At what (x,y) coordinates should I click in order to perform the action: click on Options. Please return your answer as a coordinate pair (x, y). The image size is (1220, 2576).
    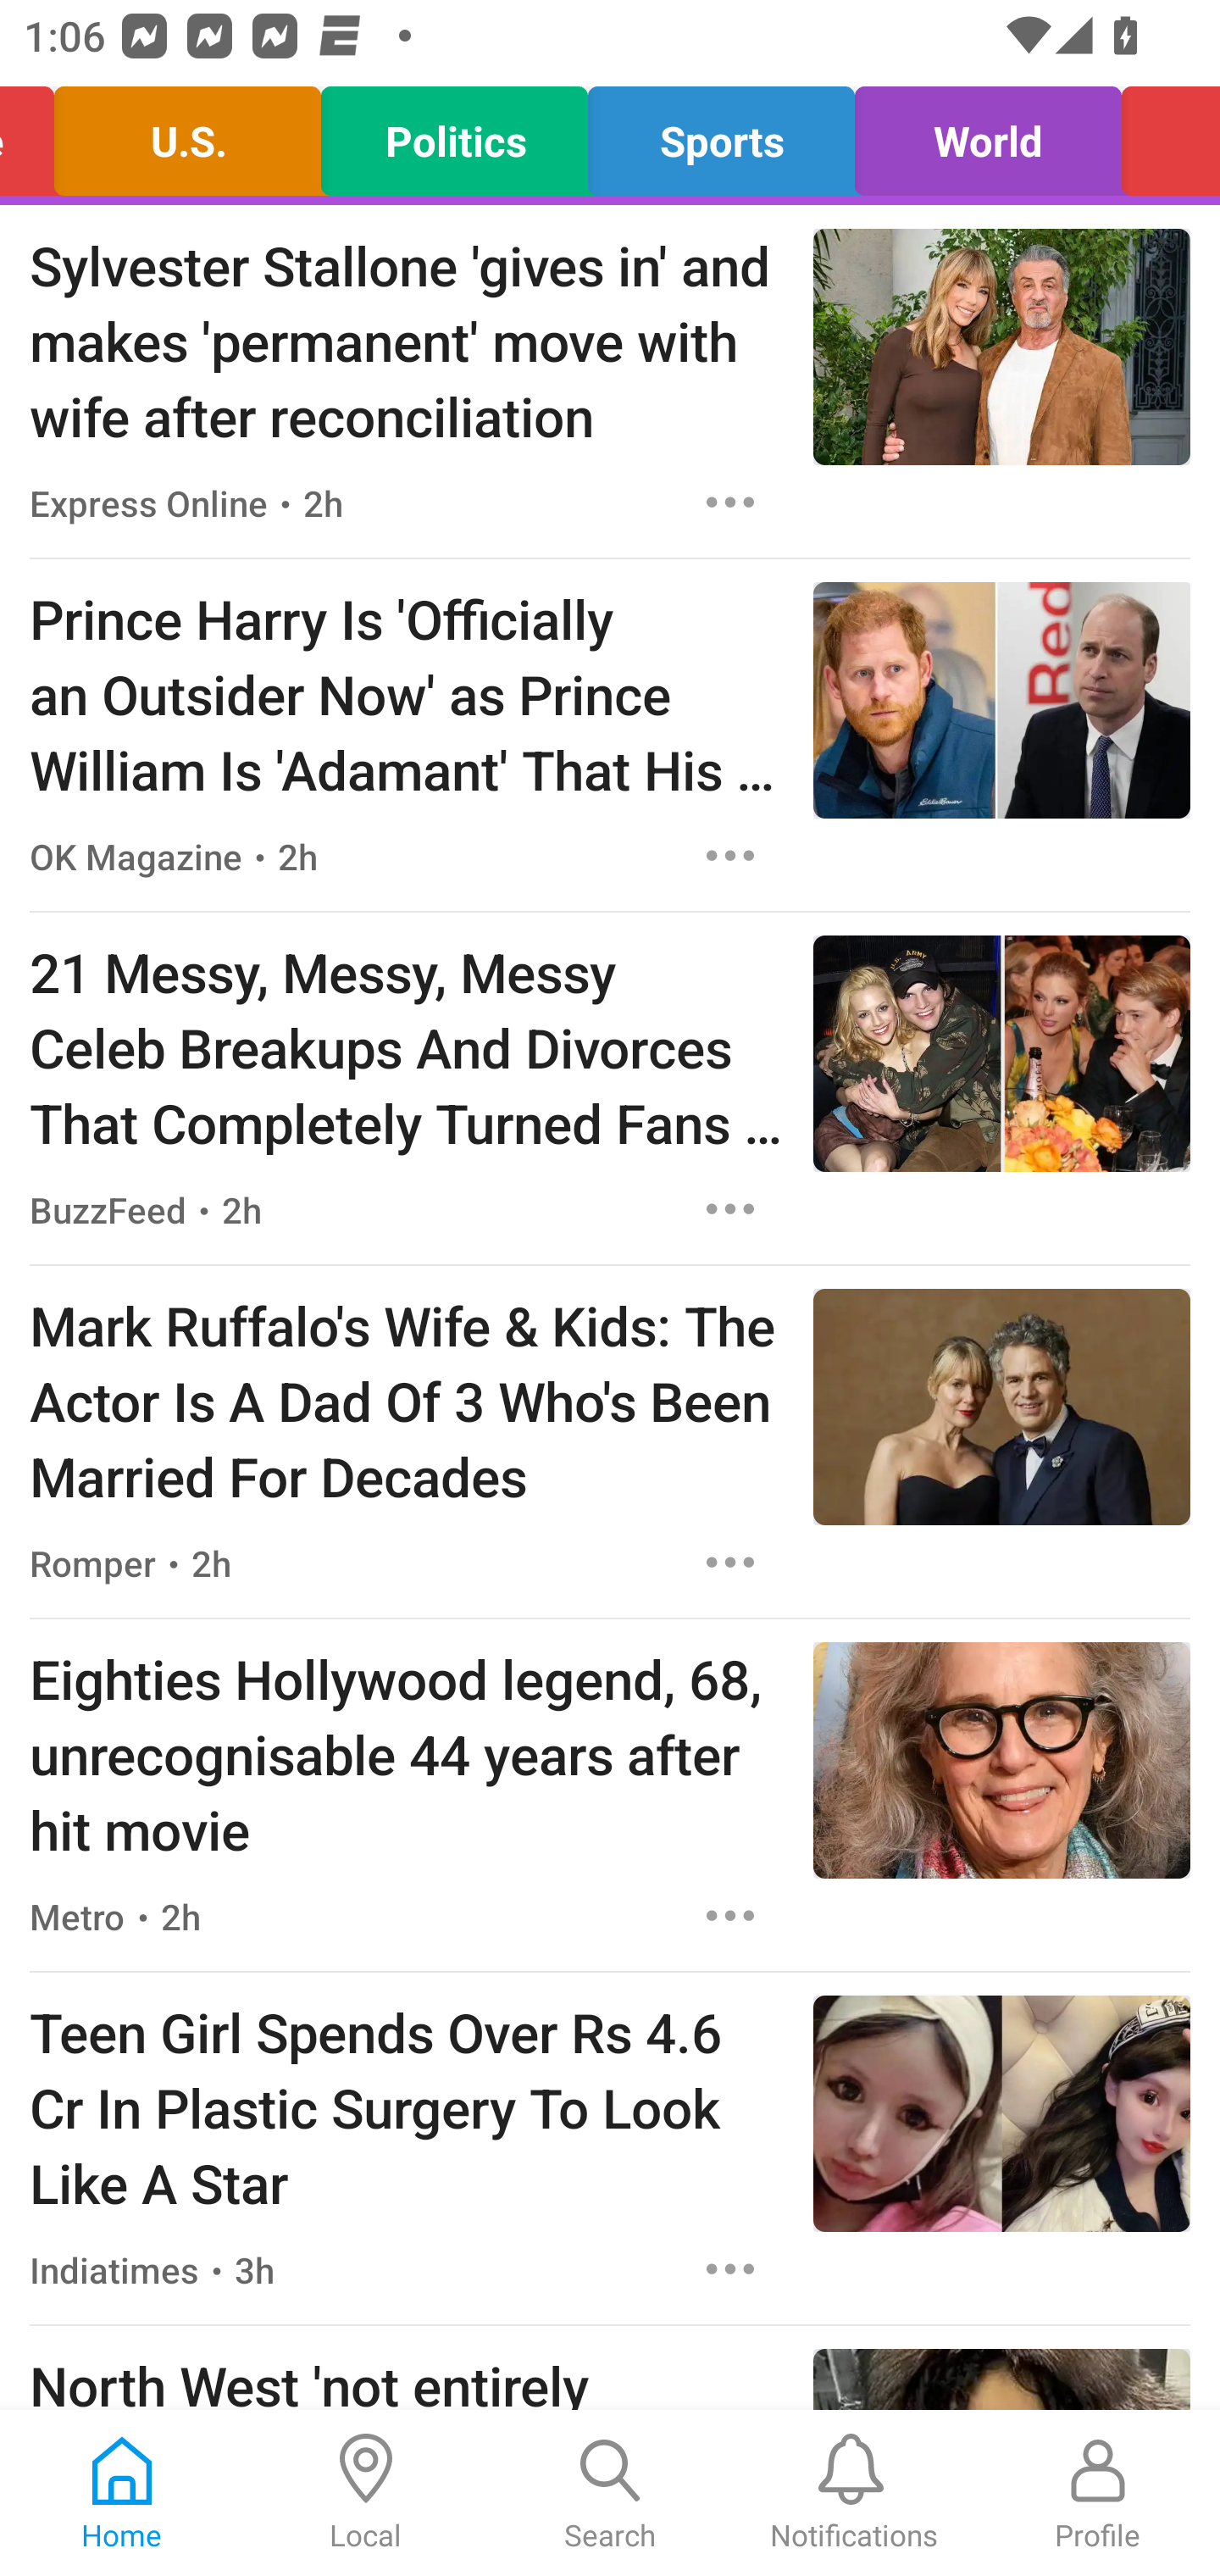
    Looking at the image, I should click on (730, 502).